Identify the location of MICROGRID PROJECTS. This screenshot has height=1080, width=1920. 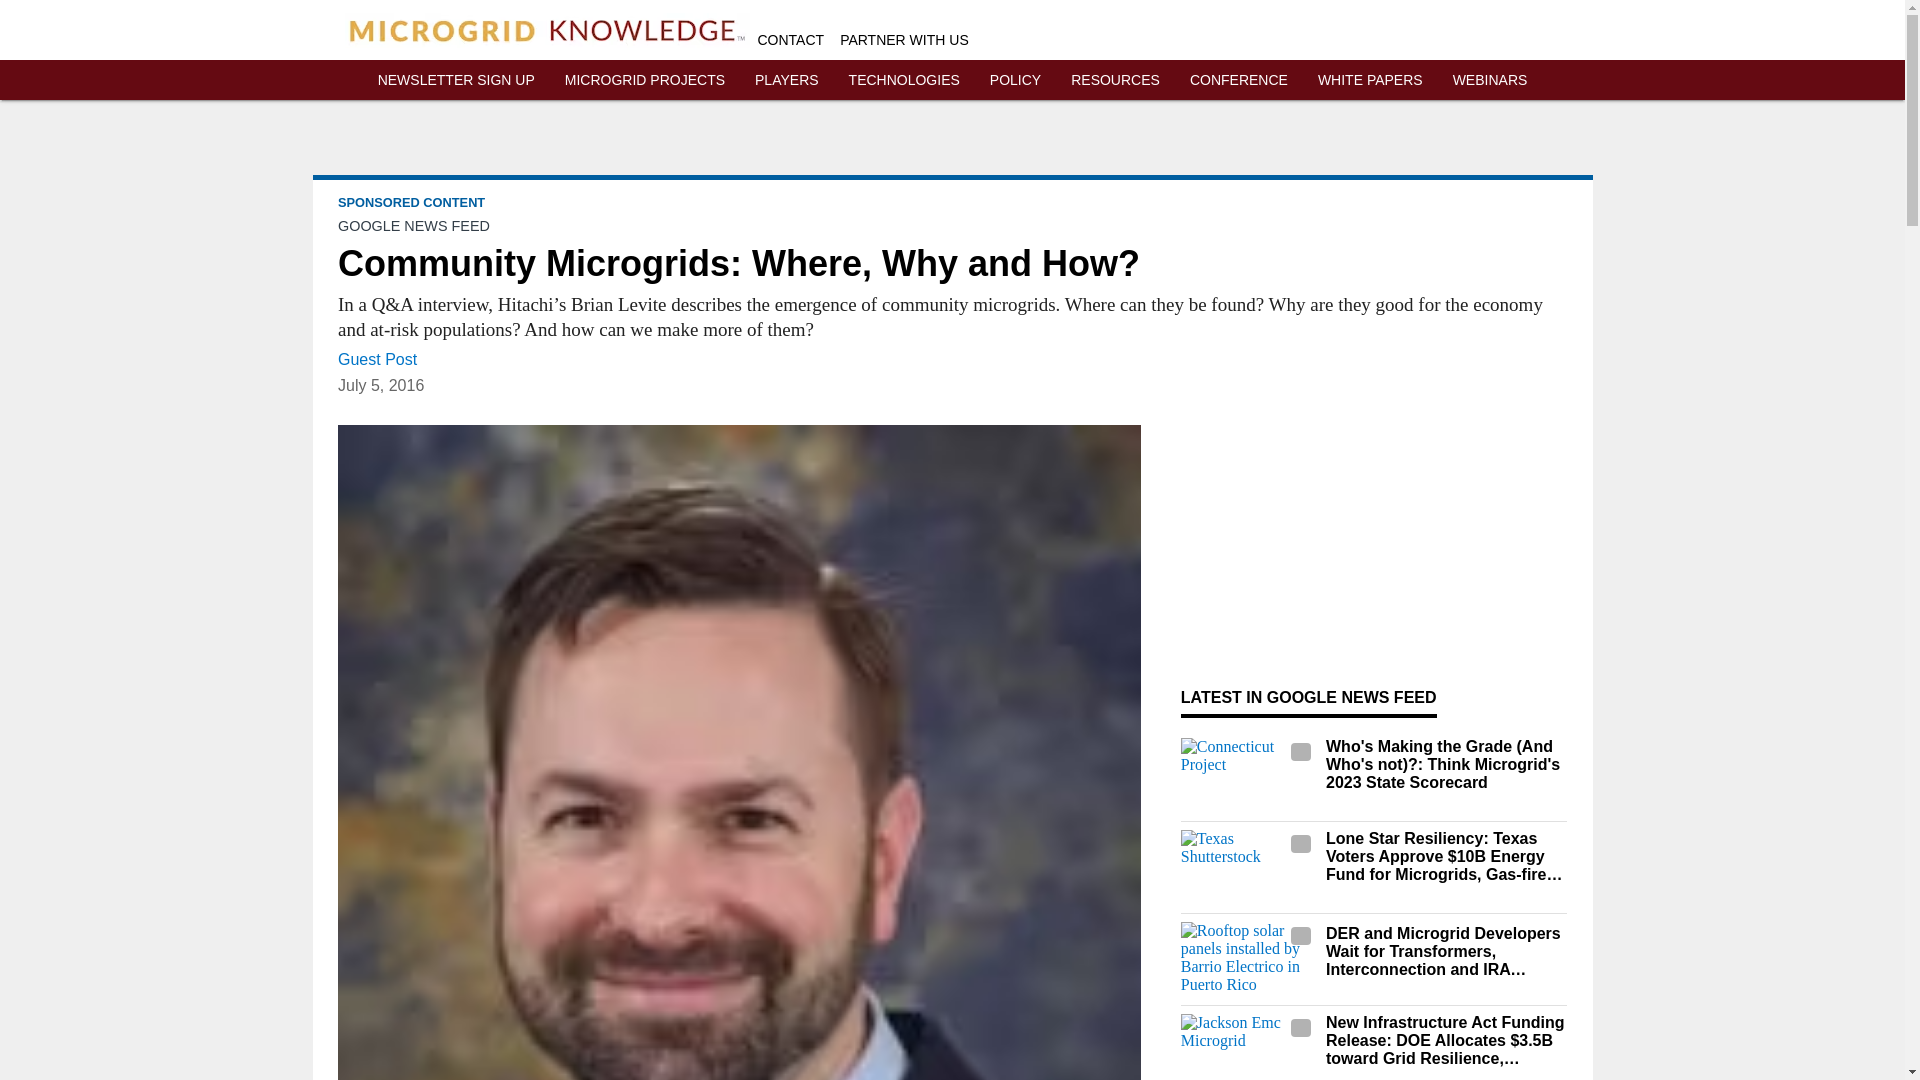
(644, 80).